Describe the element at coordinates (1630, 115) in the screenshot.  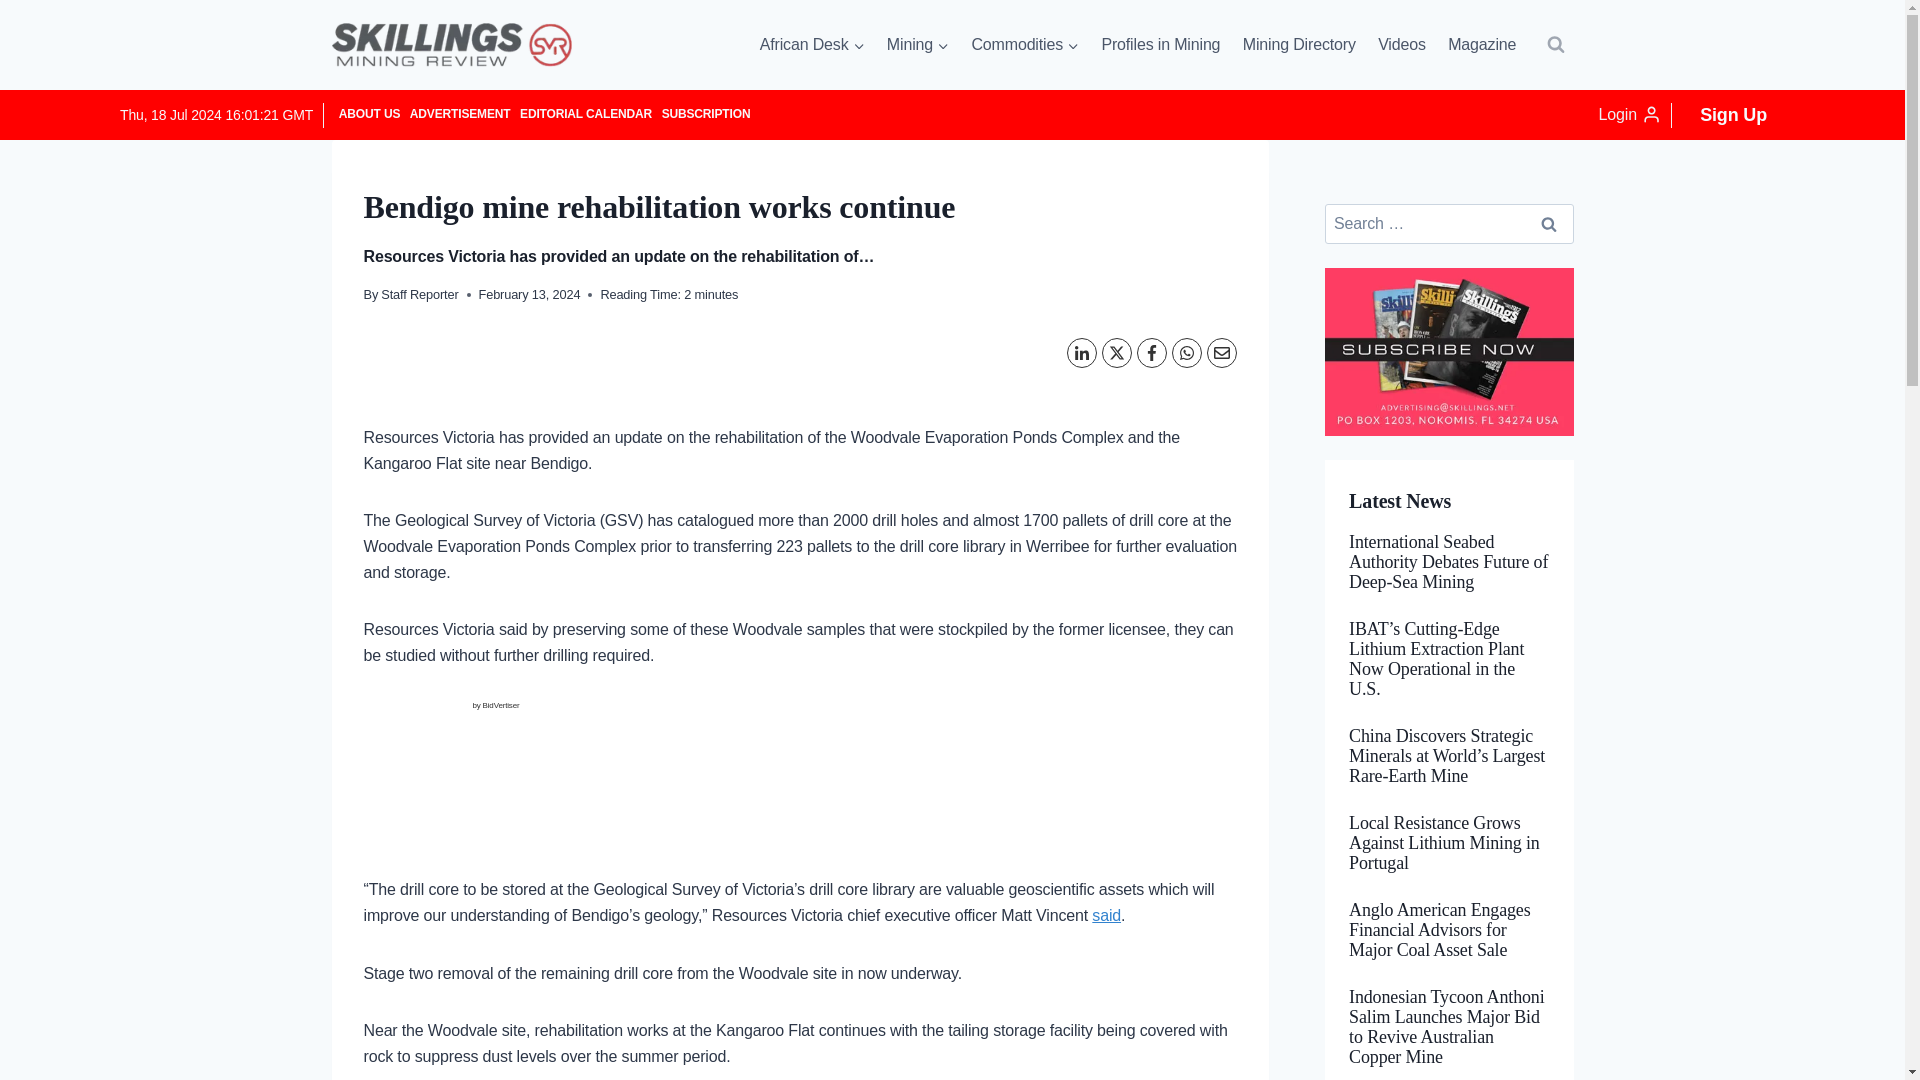
I see `Login` at that location.